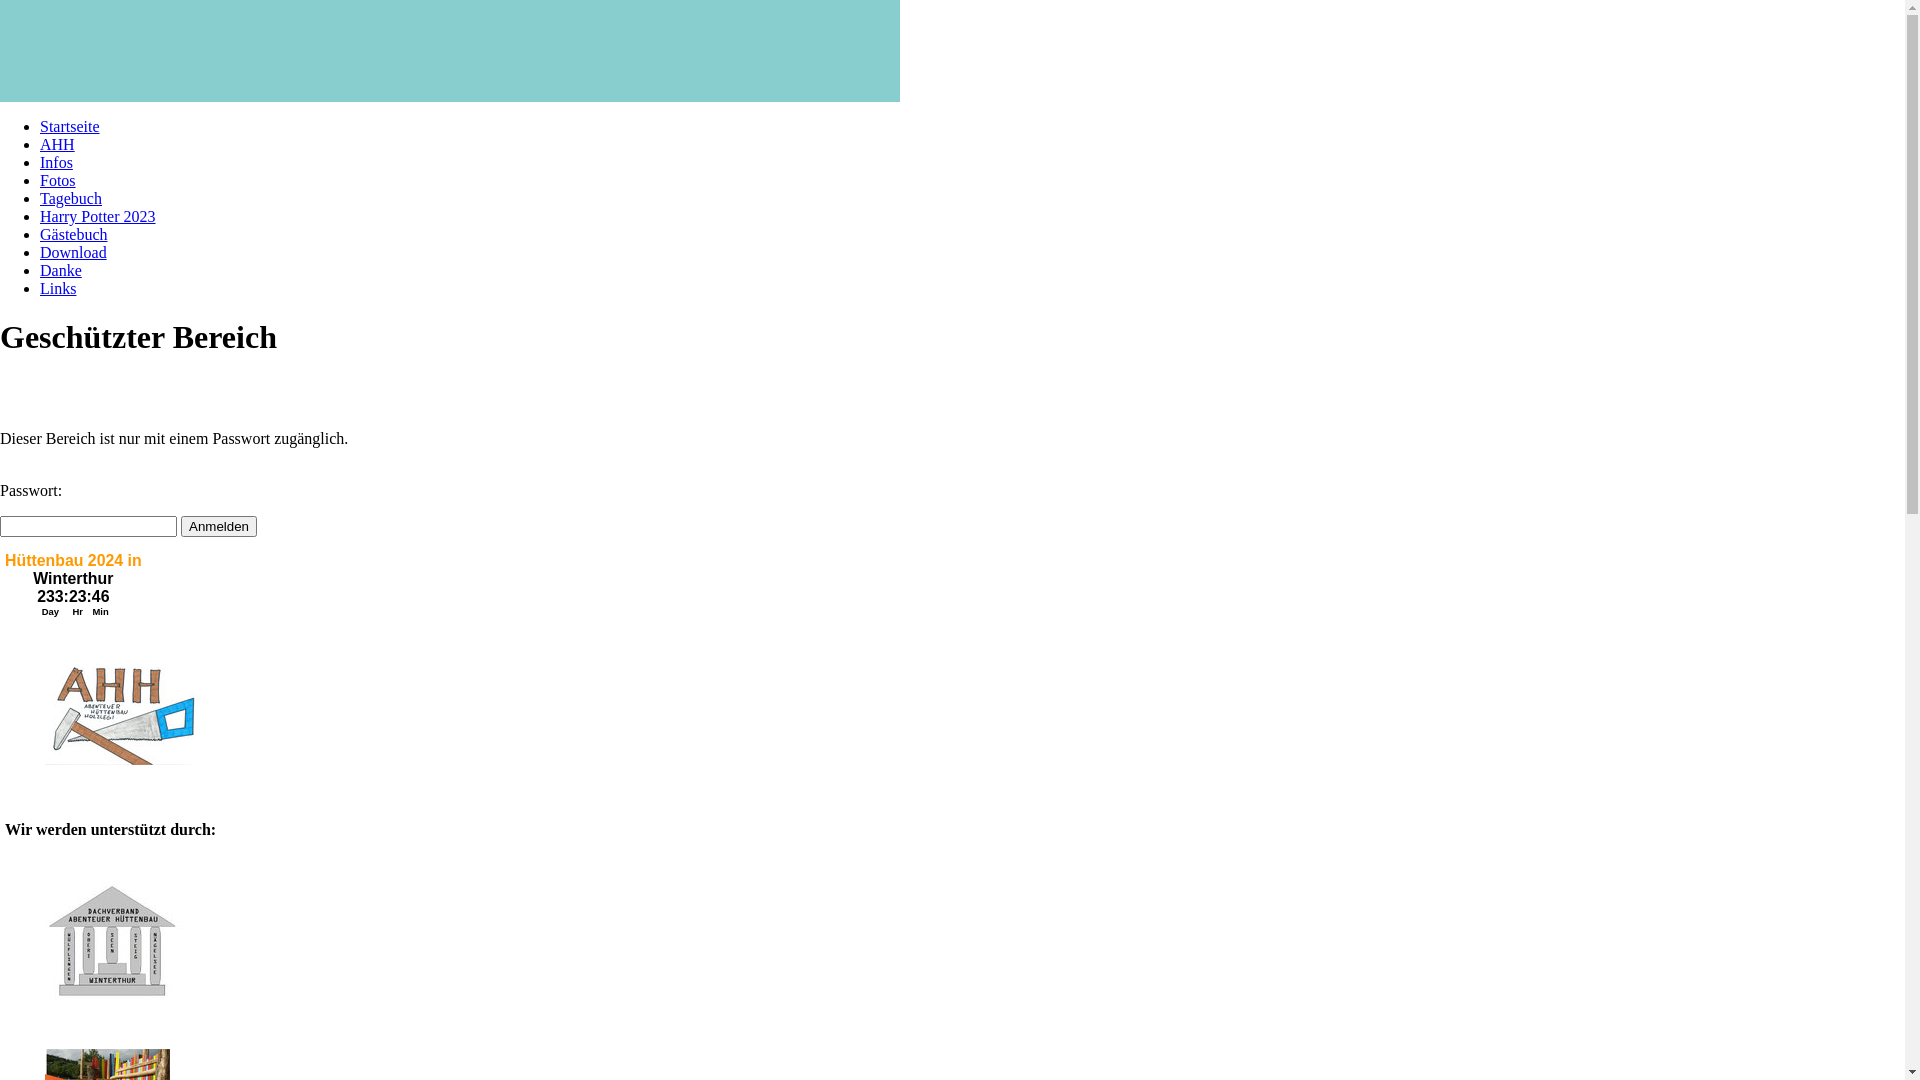 Image resolution: width=1920 pixels, height=1080 pixels. Describe the element at coordinates (58, 180) in the screenshot. I see `Fotos` at that location.